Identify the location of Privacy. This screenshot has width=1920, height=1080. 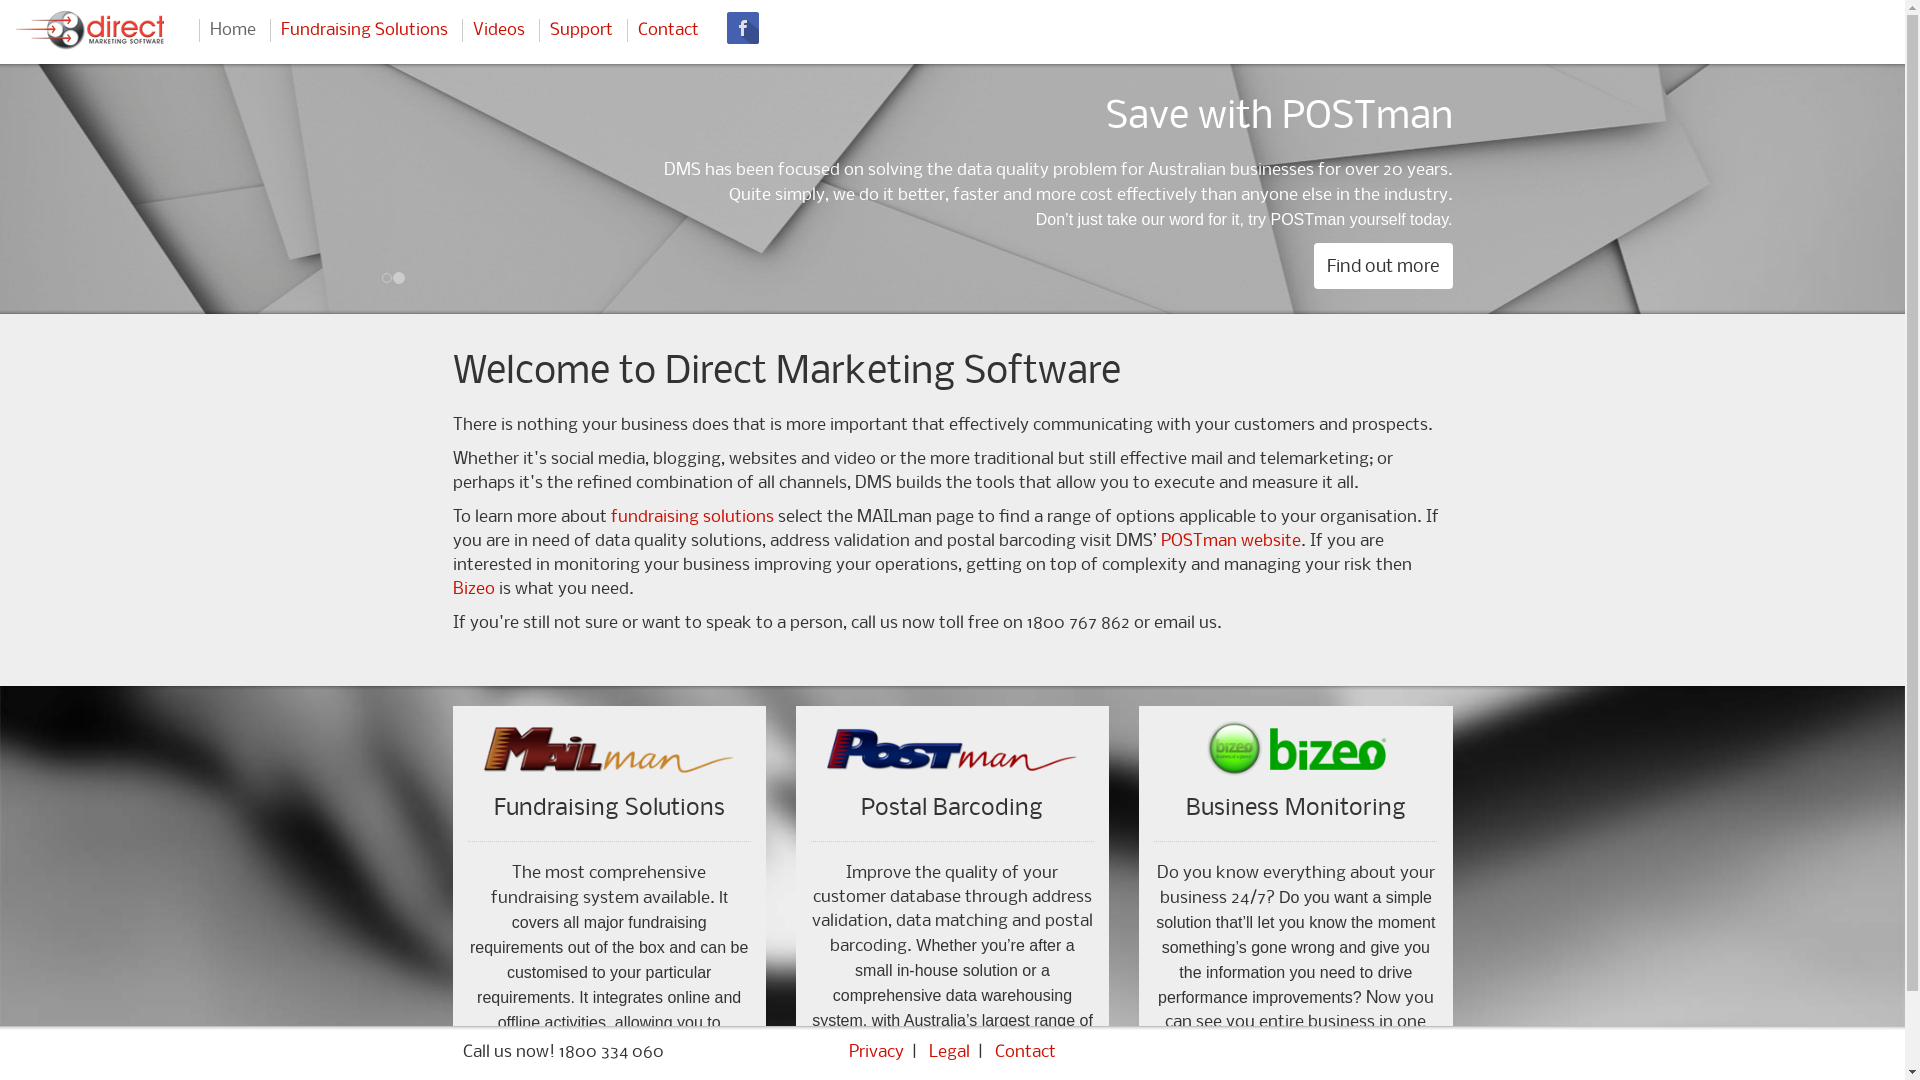
(876, 1052).